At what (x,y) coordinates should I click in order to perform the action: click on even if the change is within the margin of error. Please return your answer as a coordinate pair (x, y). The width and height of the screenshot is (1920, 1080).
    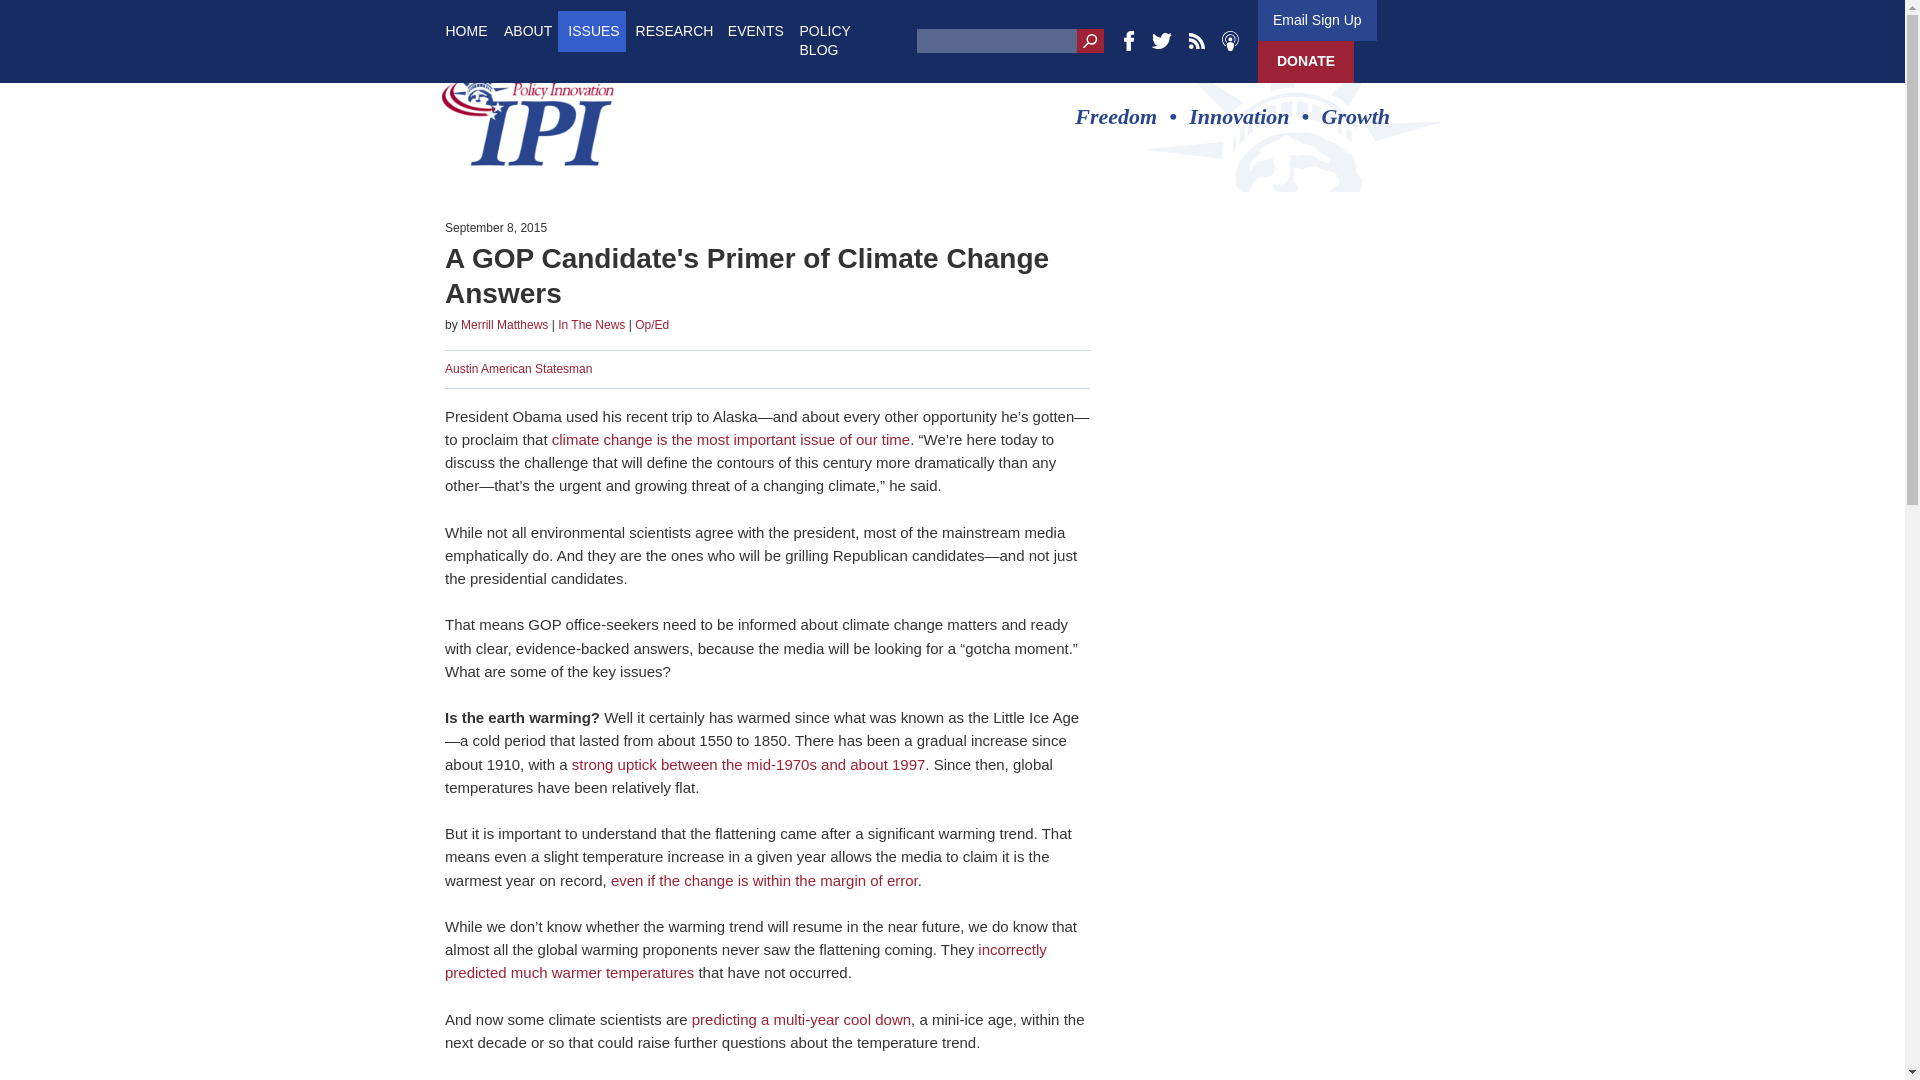
    Looking at the image, I should click on (764, 880).